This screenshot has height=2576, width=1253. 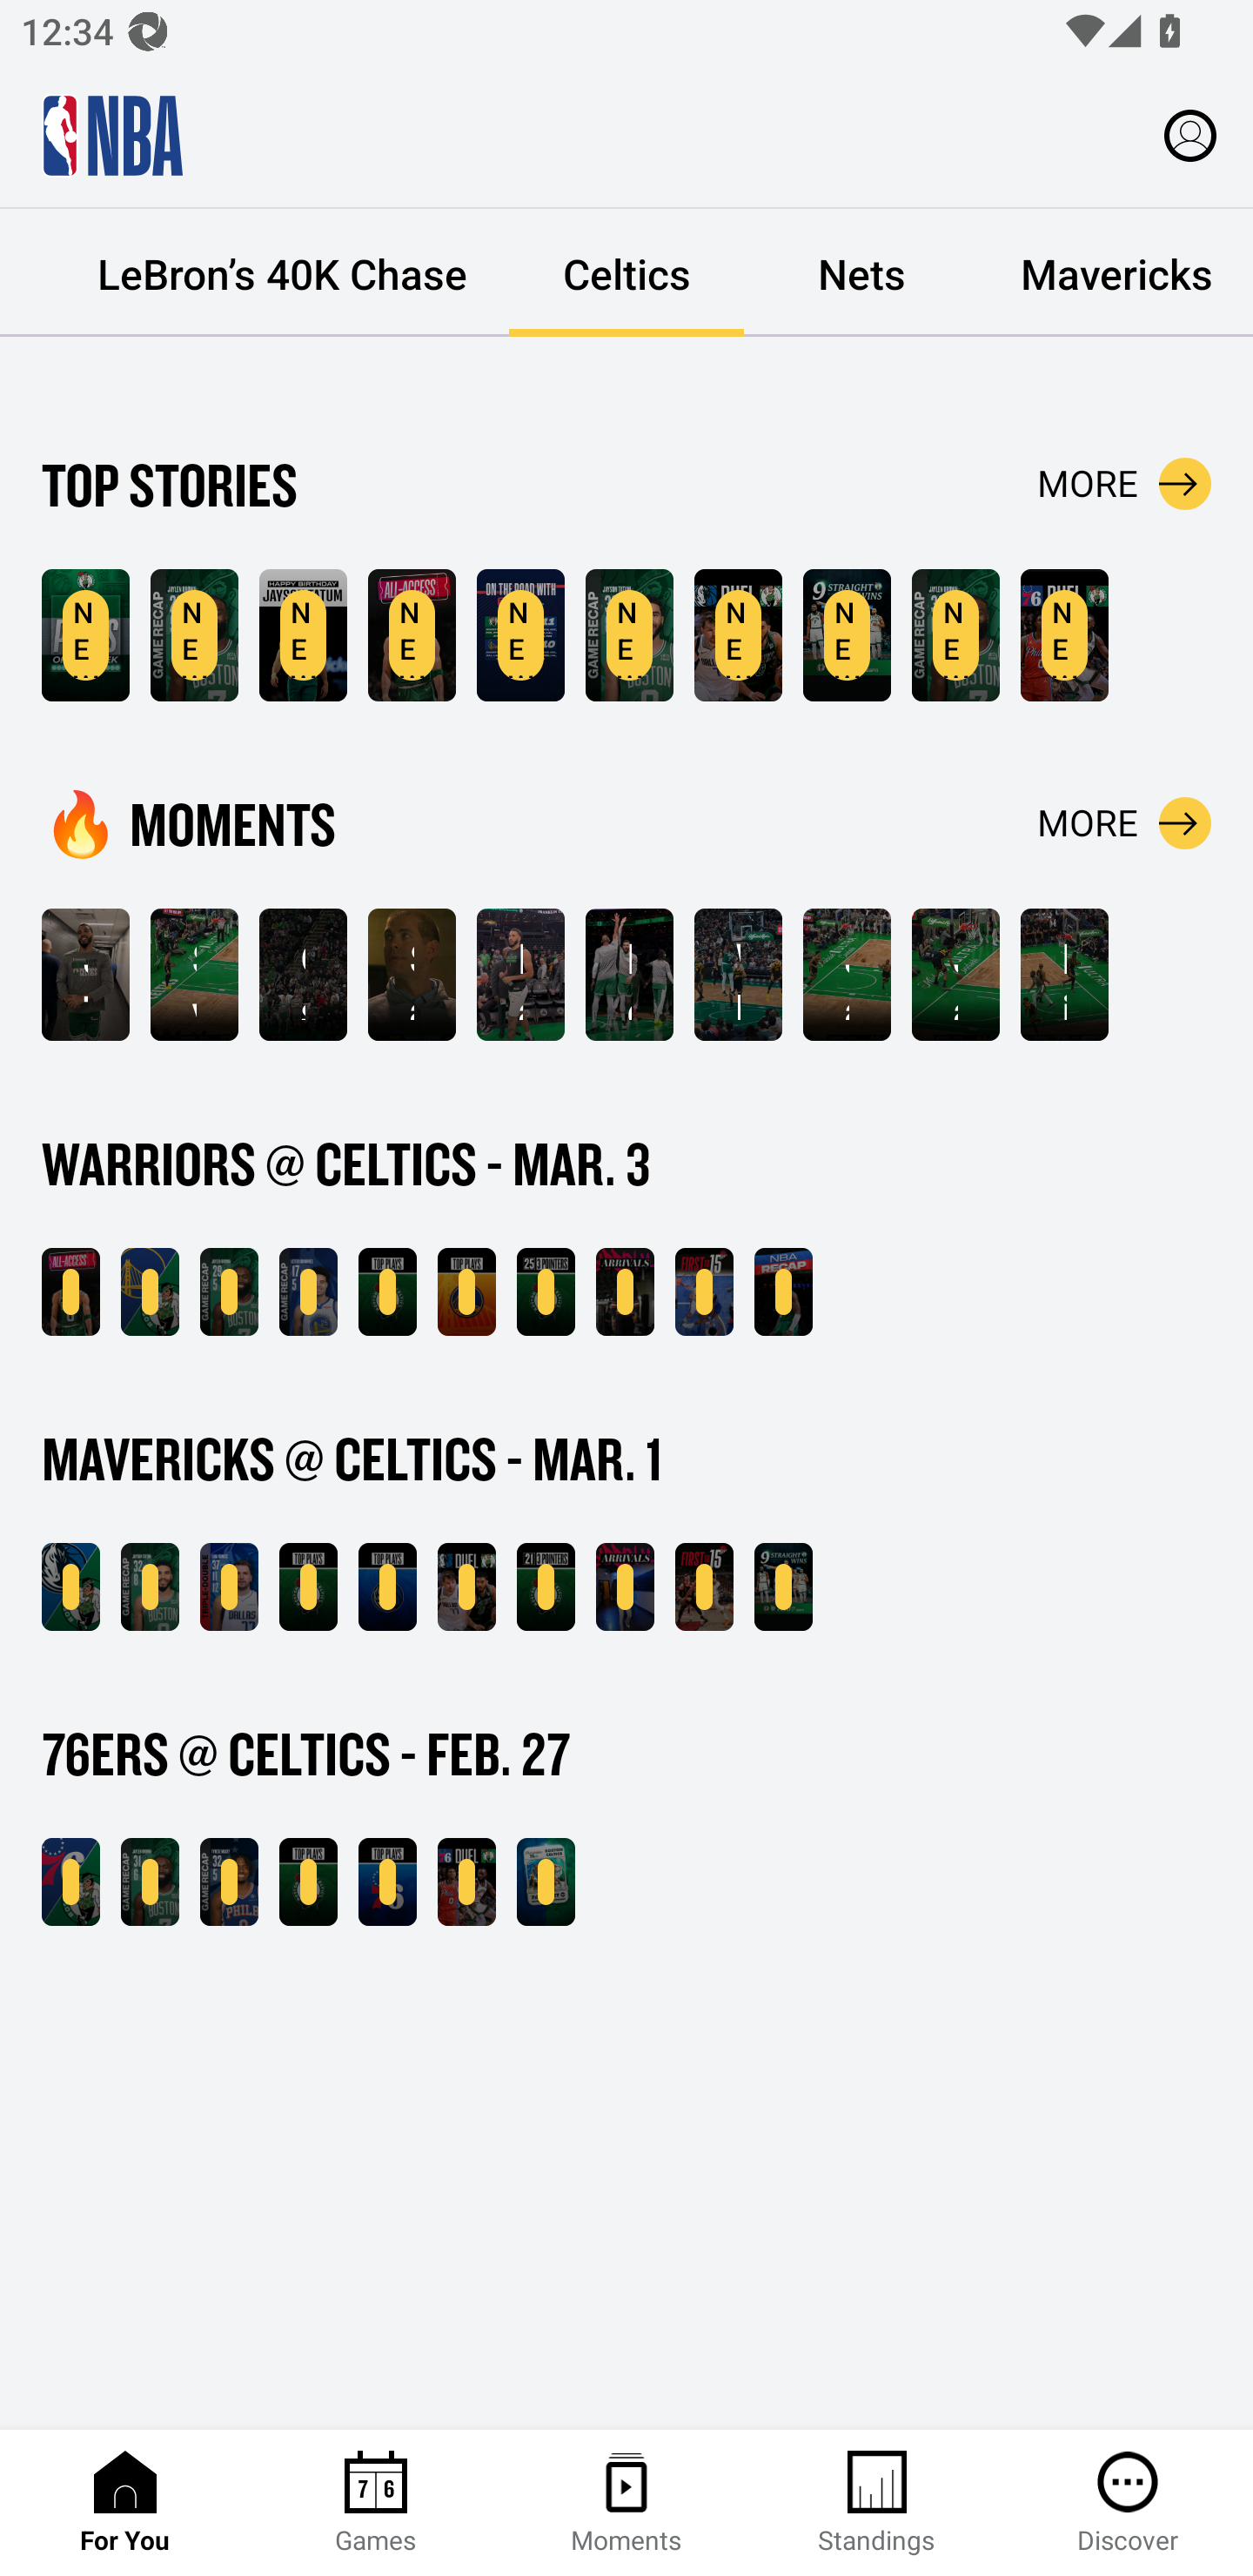 What do you see at coordinates (783, 1291) in the screenshot?
I see `Sunday's Recap NEW` at bounding box center [783, 1291].